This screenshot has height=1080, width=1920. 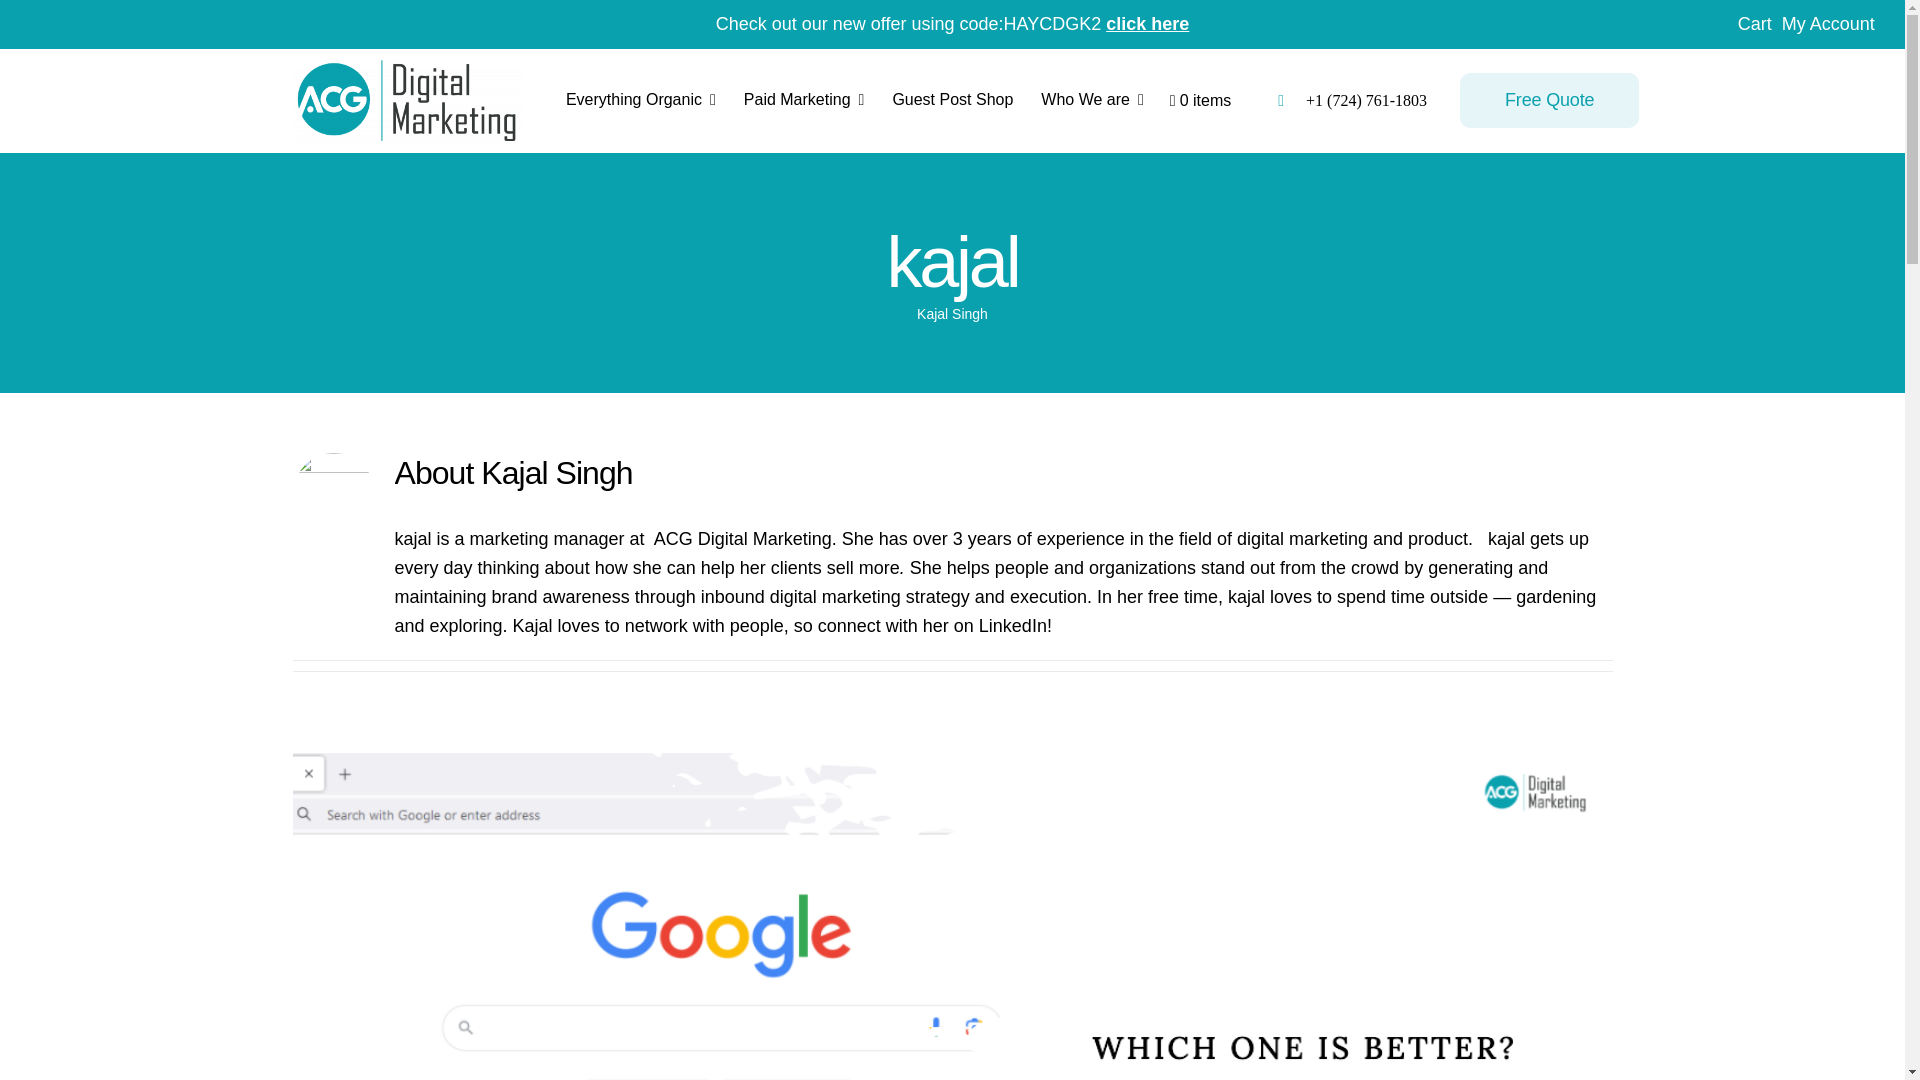 What do you see at coordinates (804, 100) in the screenshot?
I see `Paid Marketing` at bounding box center [804, 100].